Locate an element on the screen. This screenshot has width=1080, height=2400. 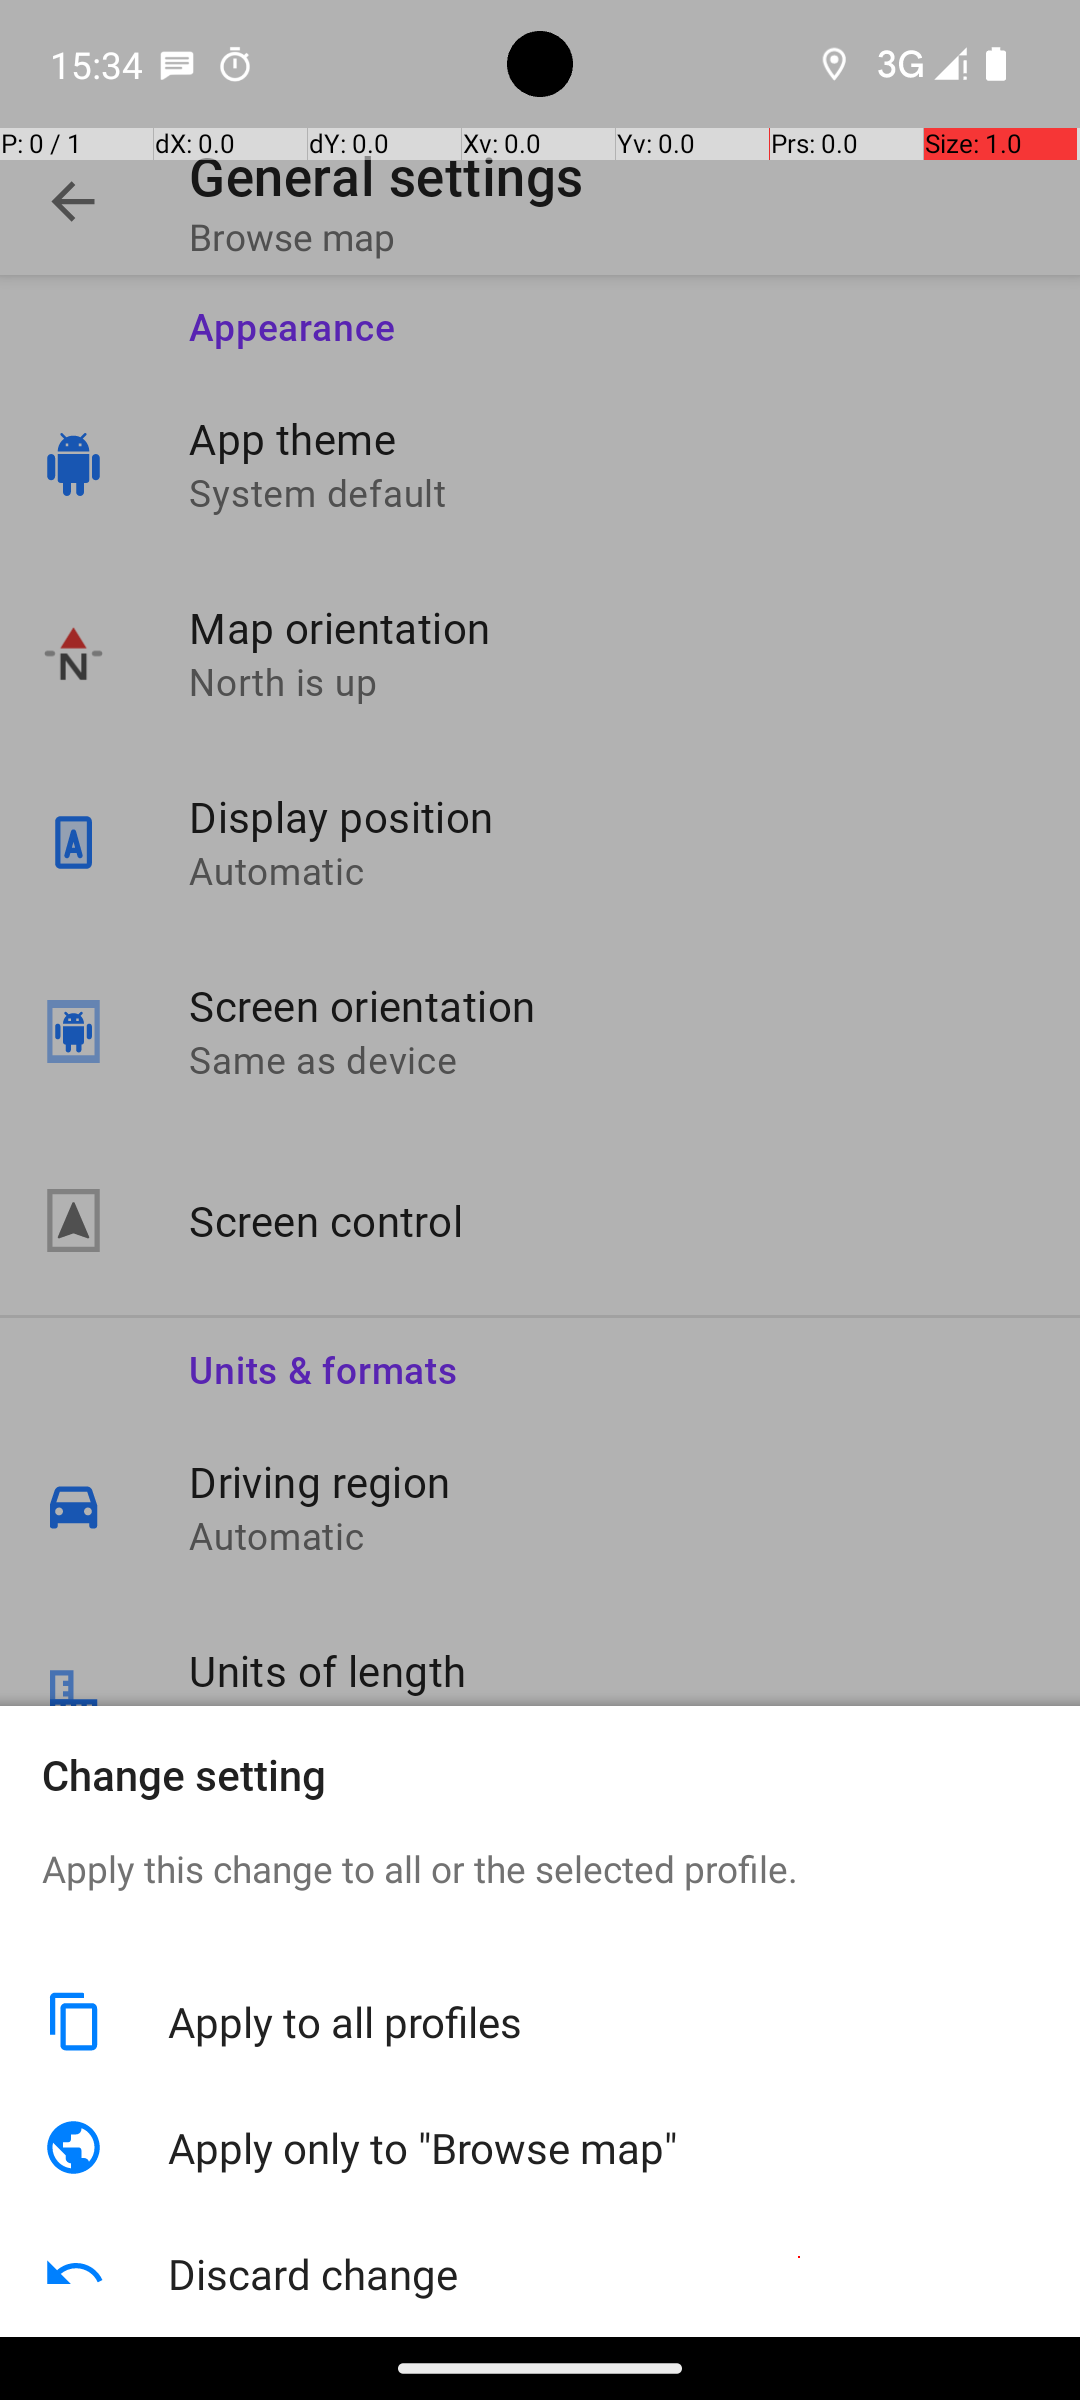
Apply to all profiles is located at coordinates (603, 2022).